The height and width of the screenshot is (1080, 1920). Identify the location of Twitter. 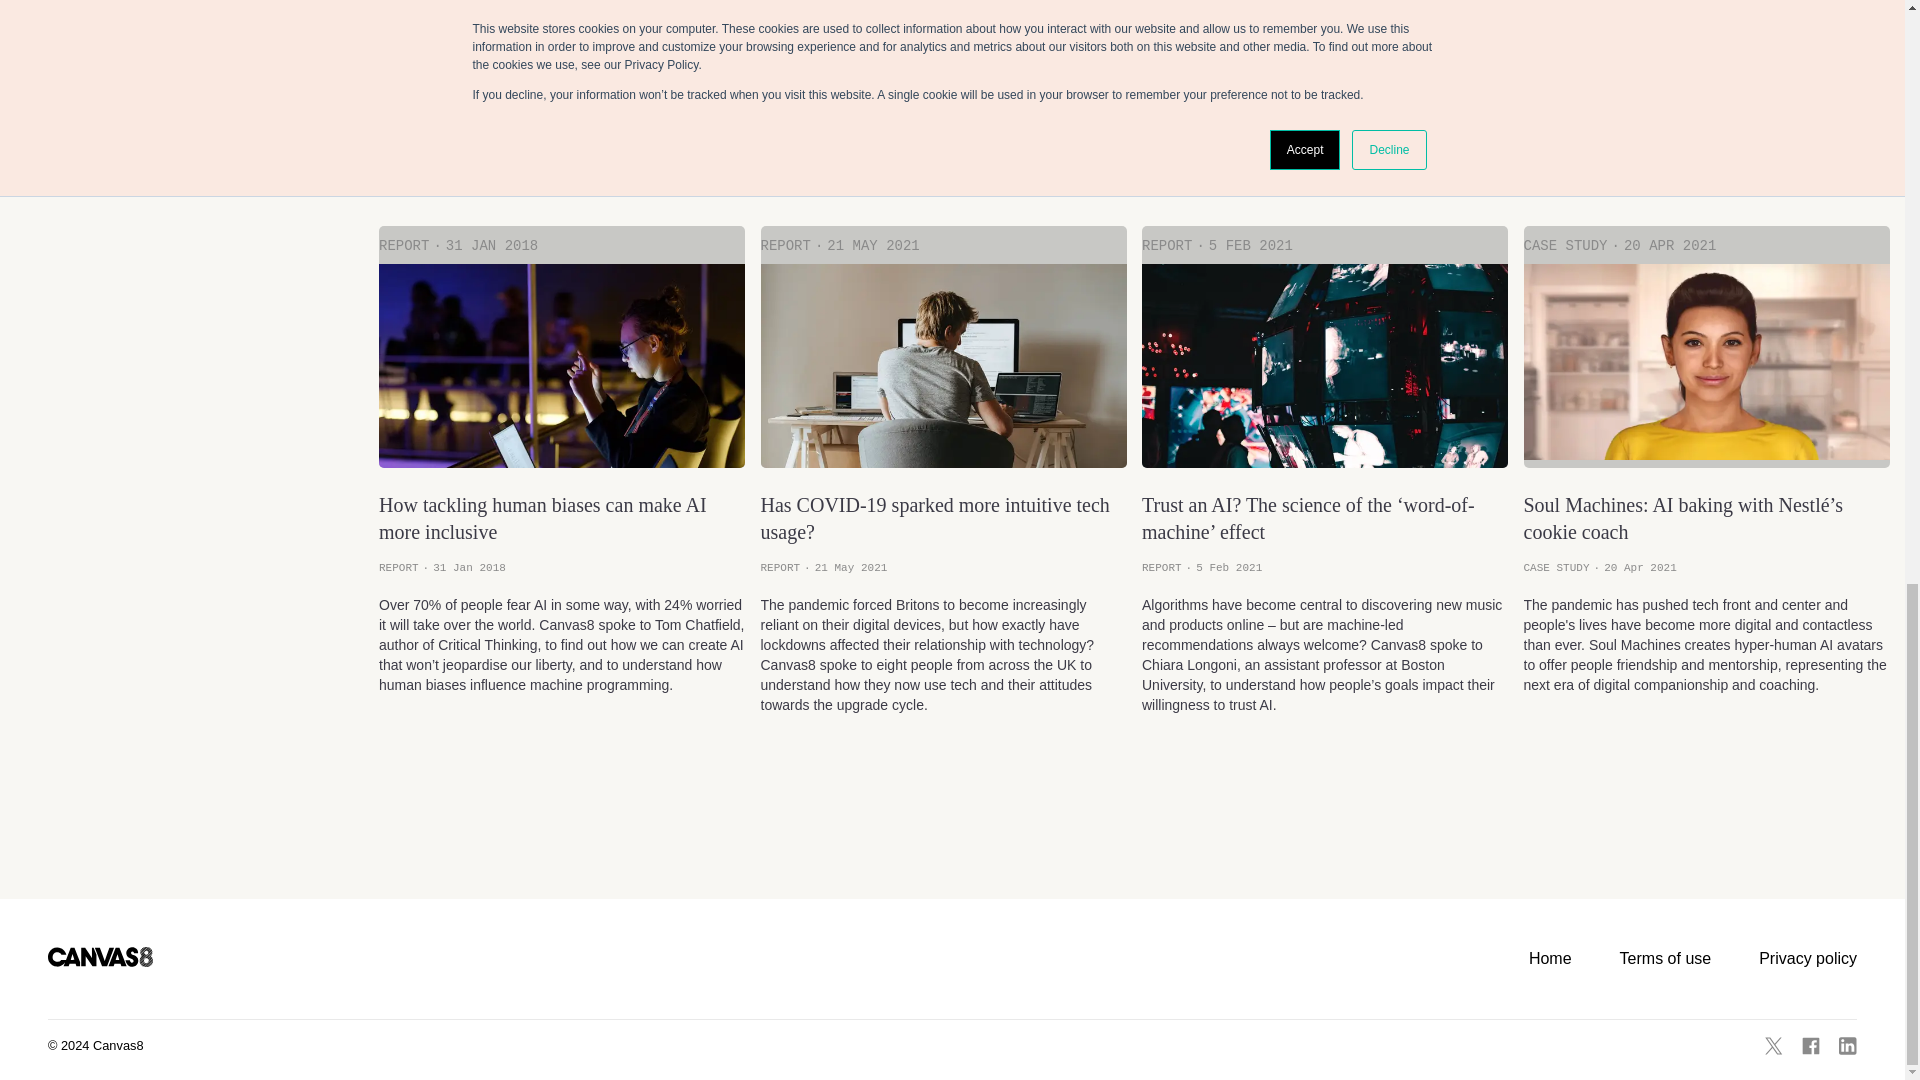
(1774, 1046).